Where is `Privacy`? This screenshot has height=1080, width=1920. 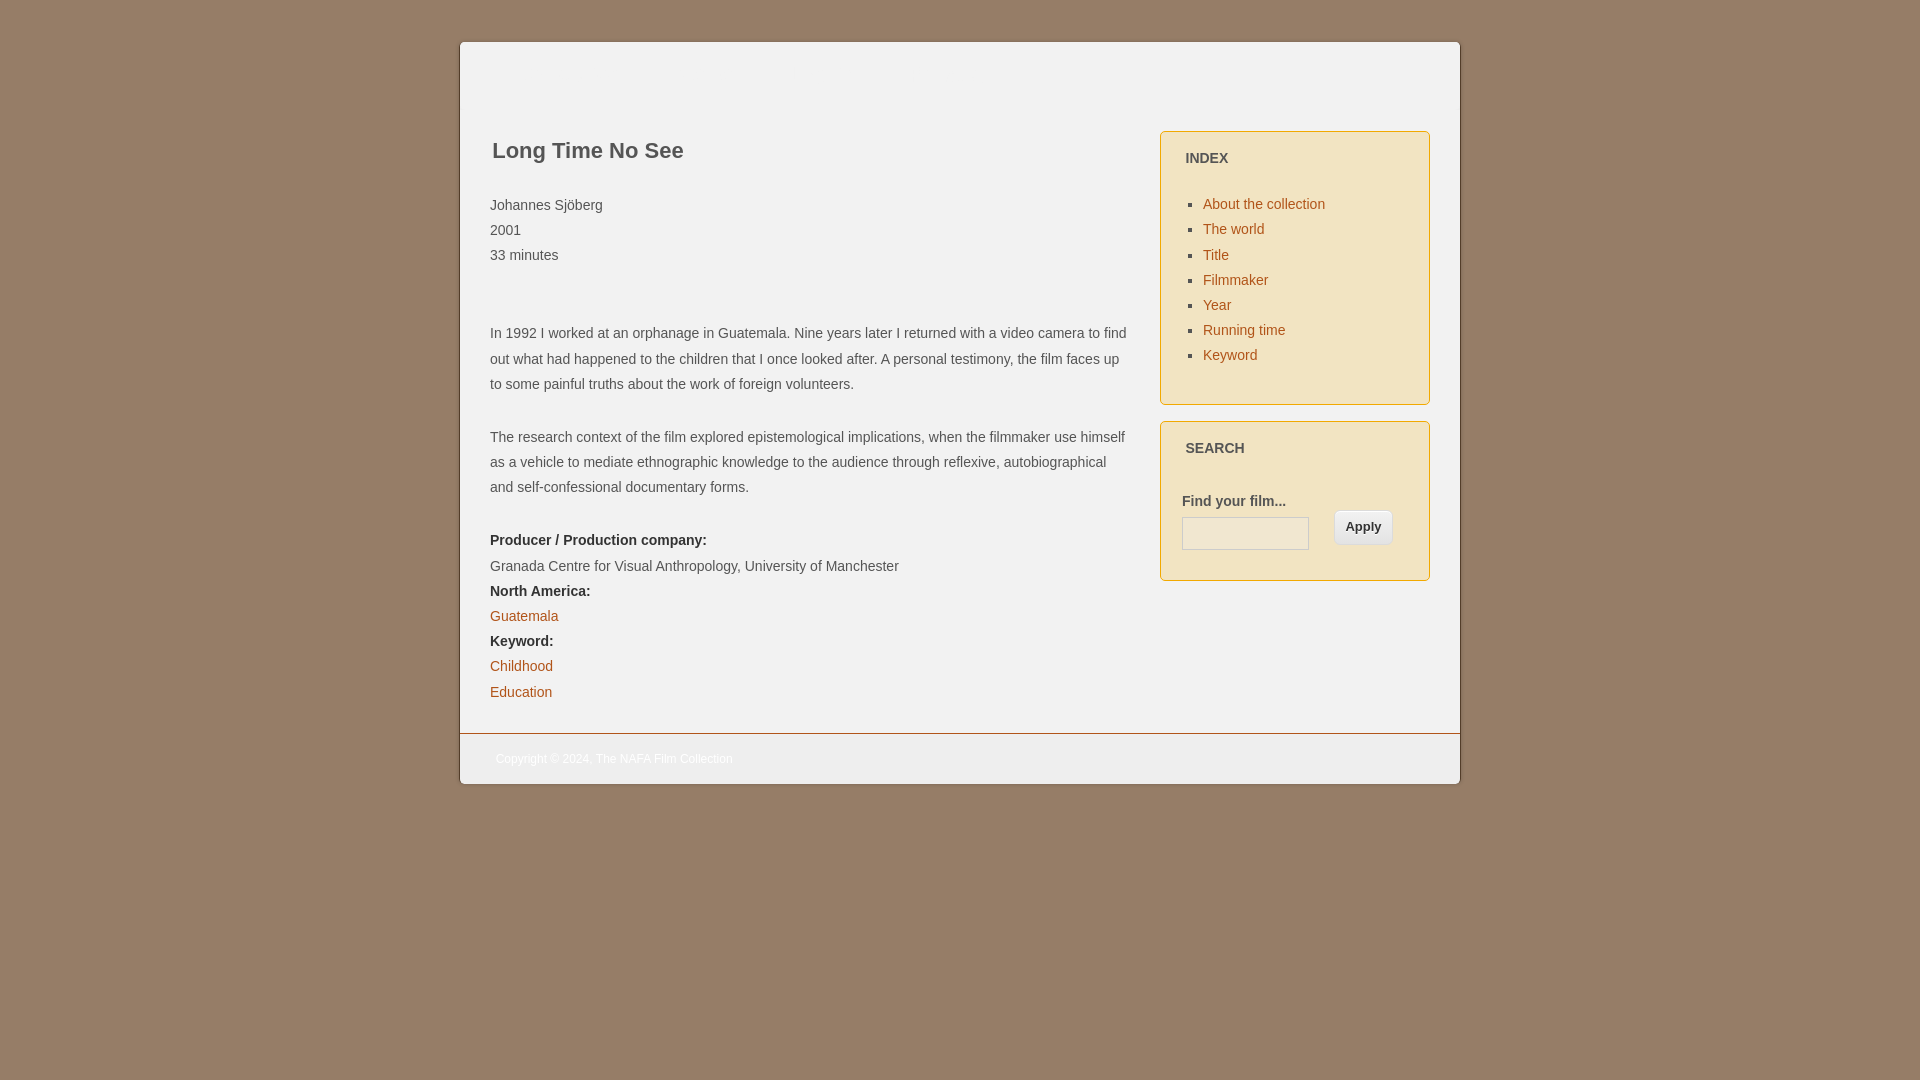 Privacy is located at coordinates (947, 75).